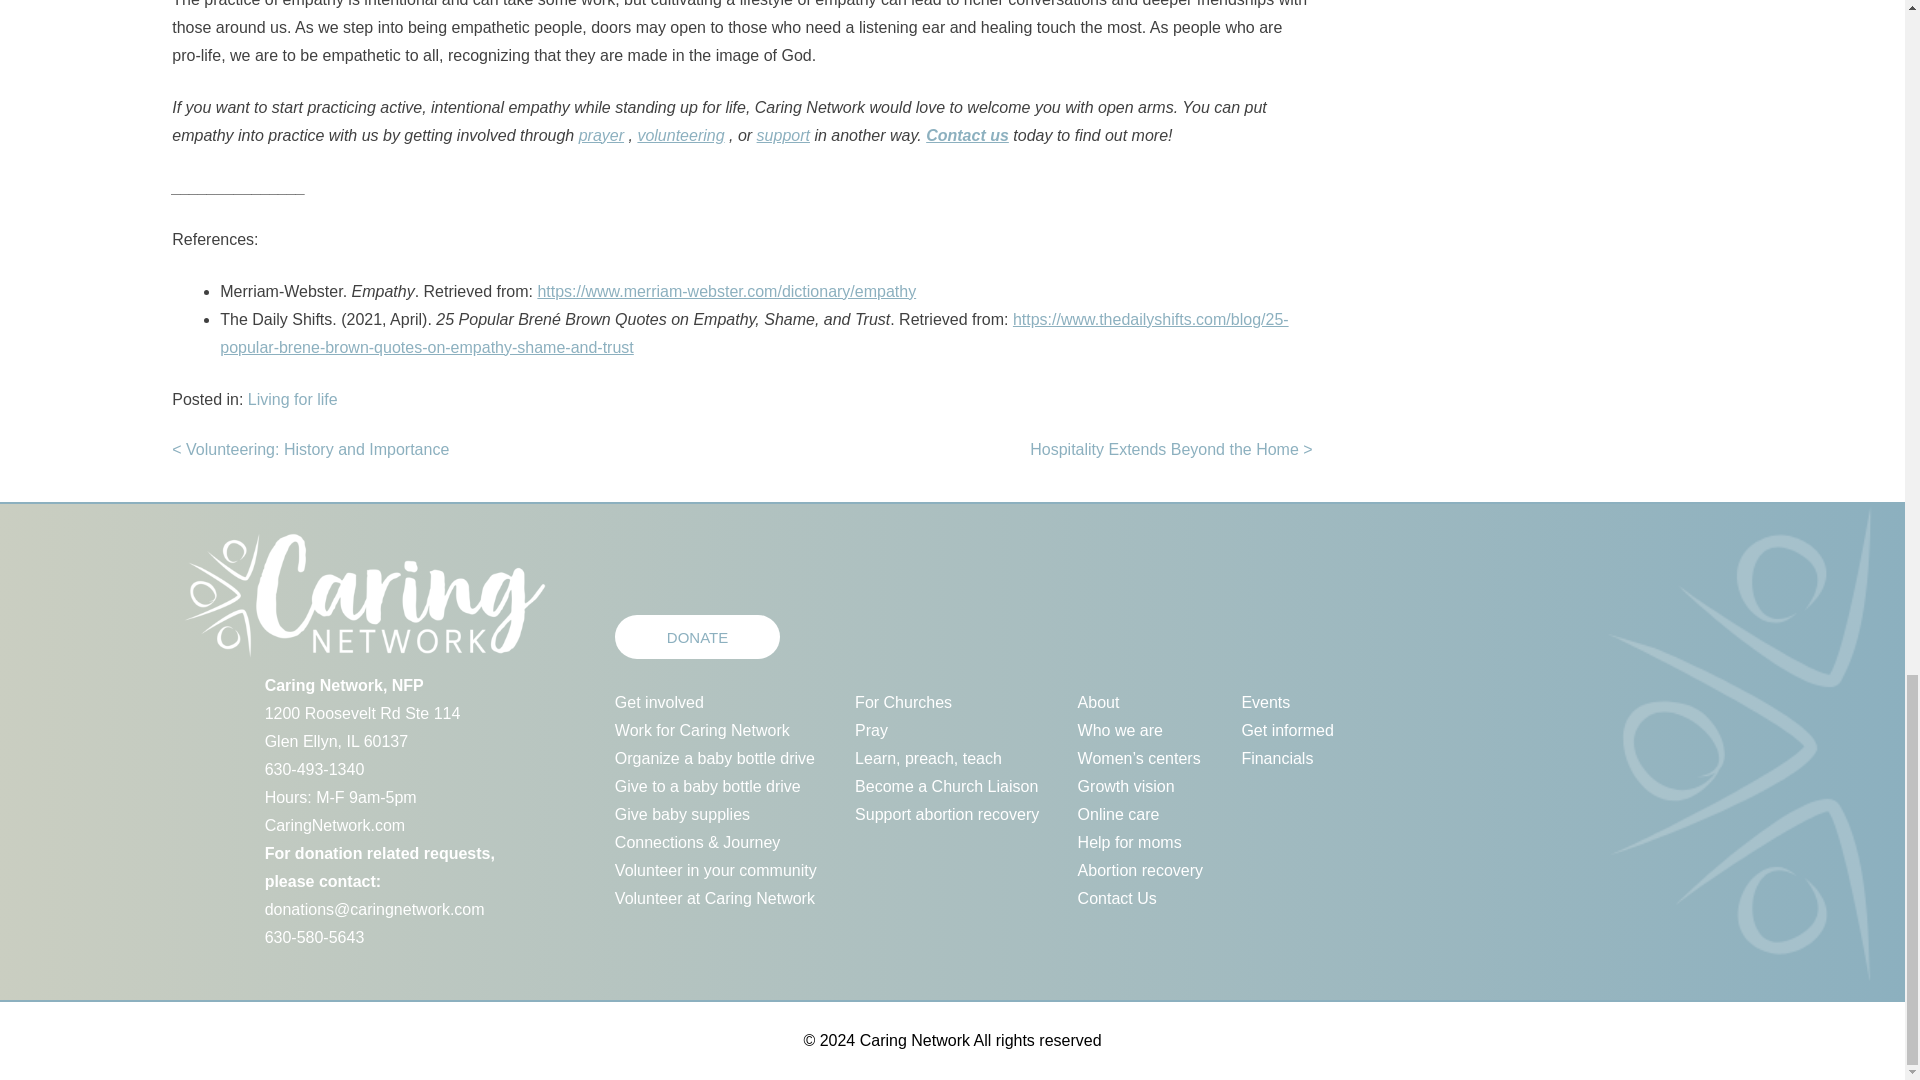 This screenshot has height=1080, width=1920. What do you see at coordinates (602, 135) in the screenshot?
I see `prayer` at bounding box center [602, 135].